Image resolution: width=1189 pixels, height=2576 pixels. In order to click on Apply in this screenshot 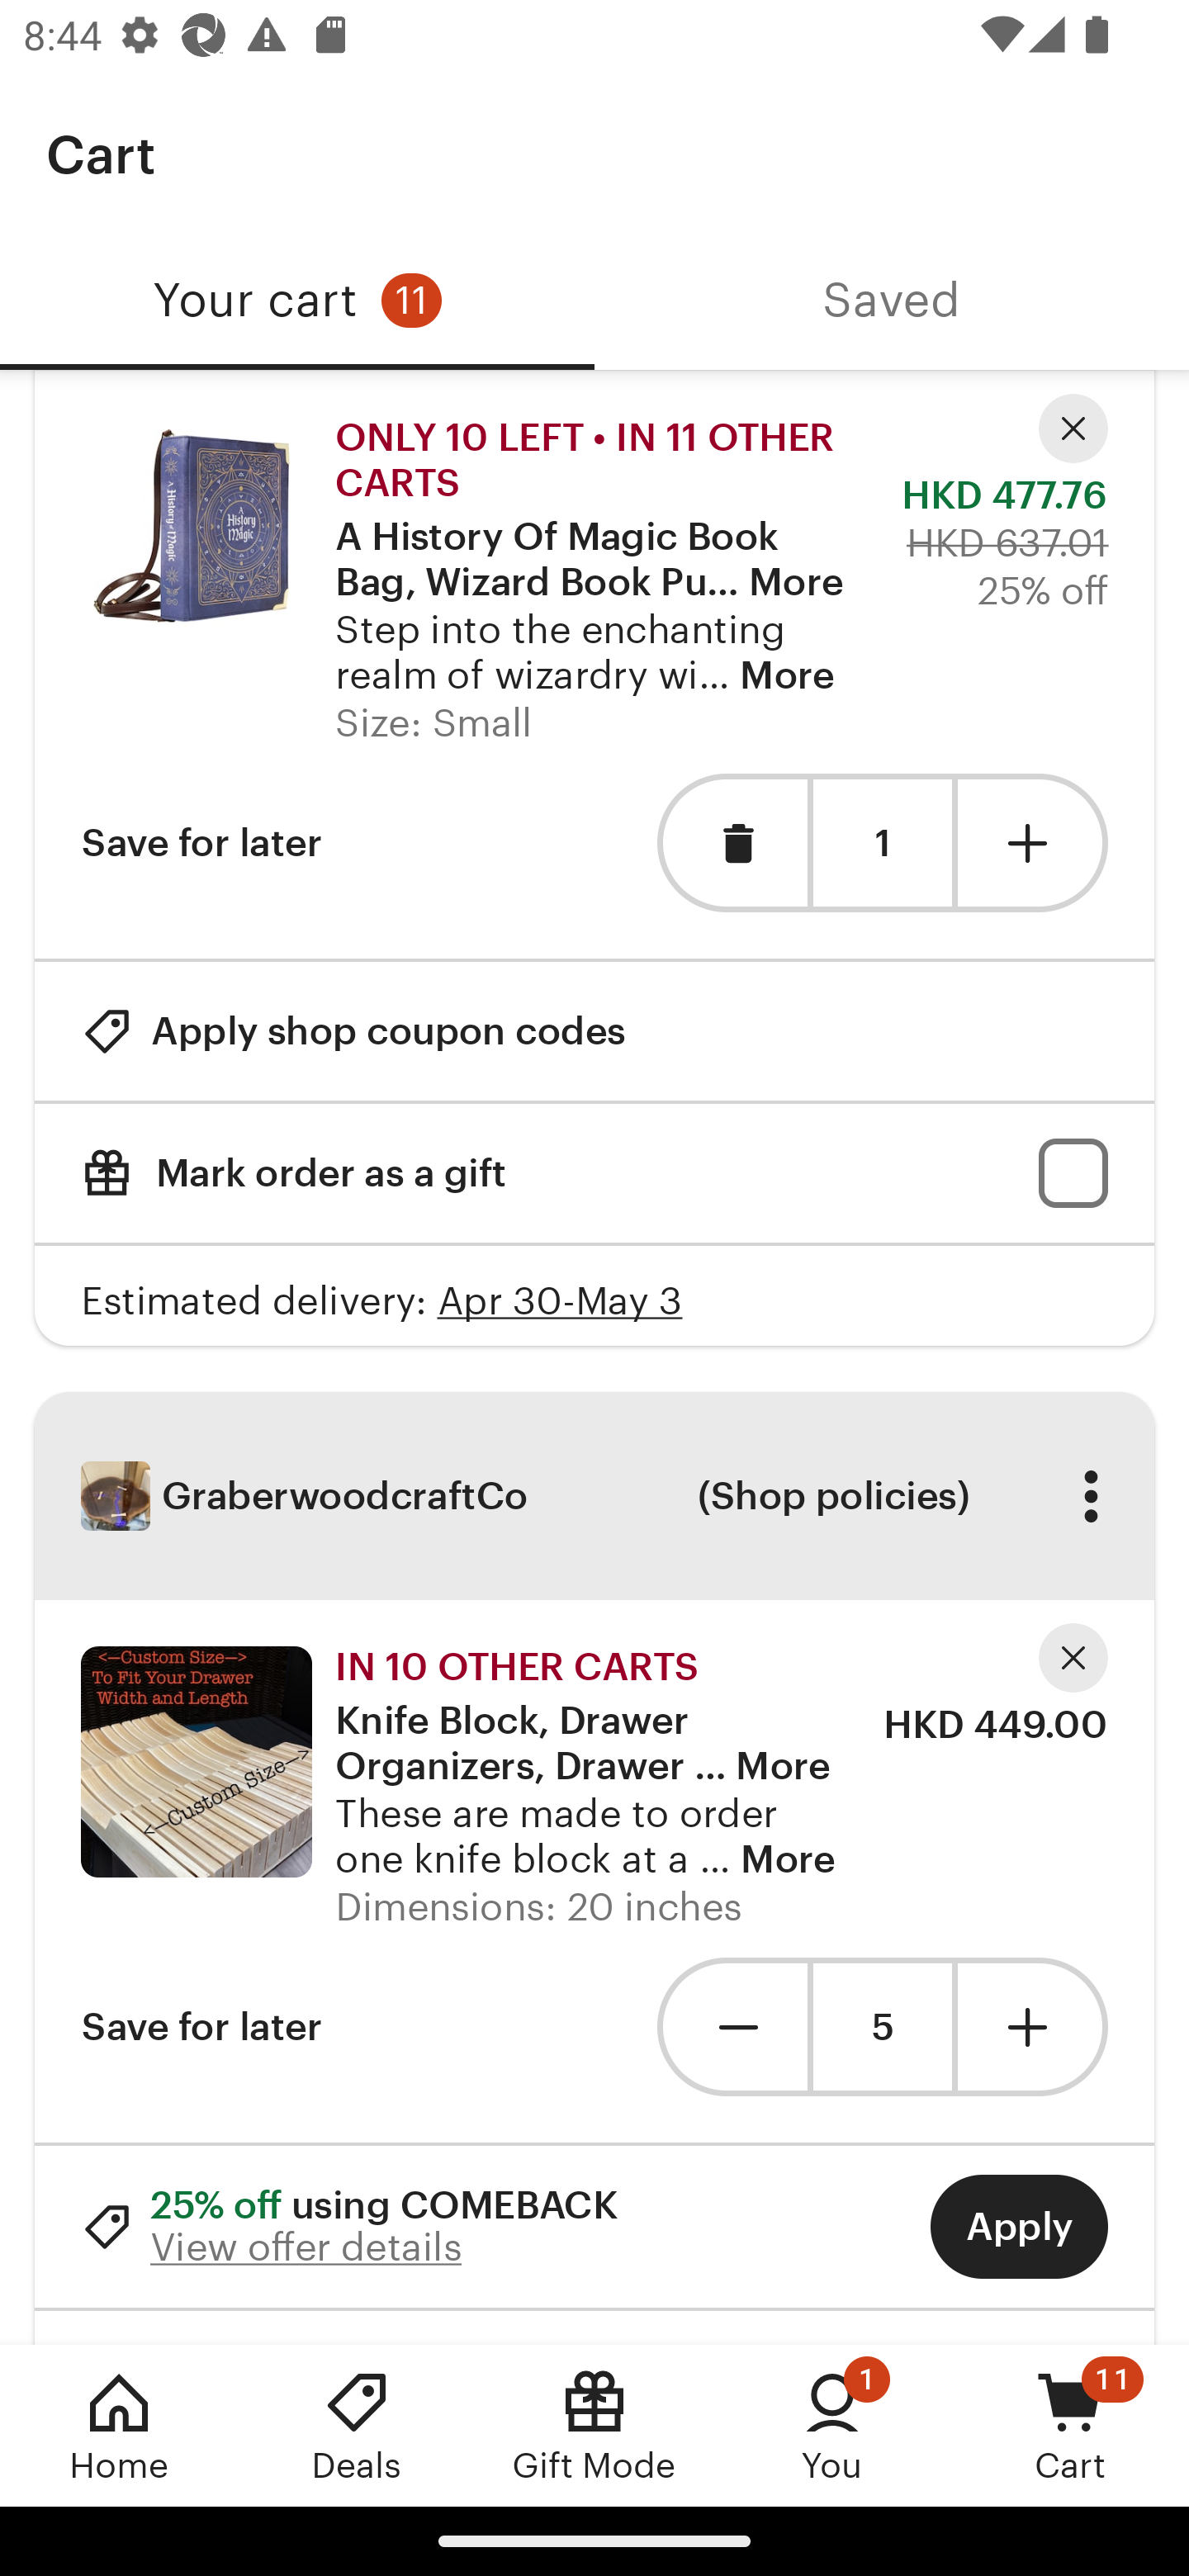, I will do `click(1019, 2226)`.